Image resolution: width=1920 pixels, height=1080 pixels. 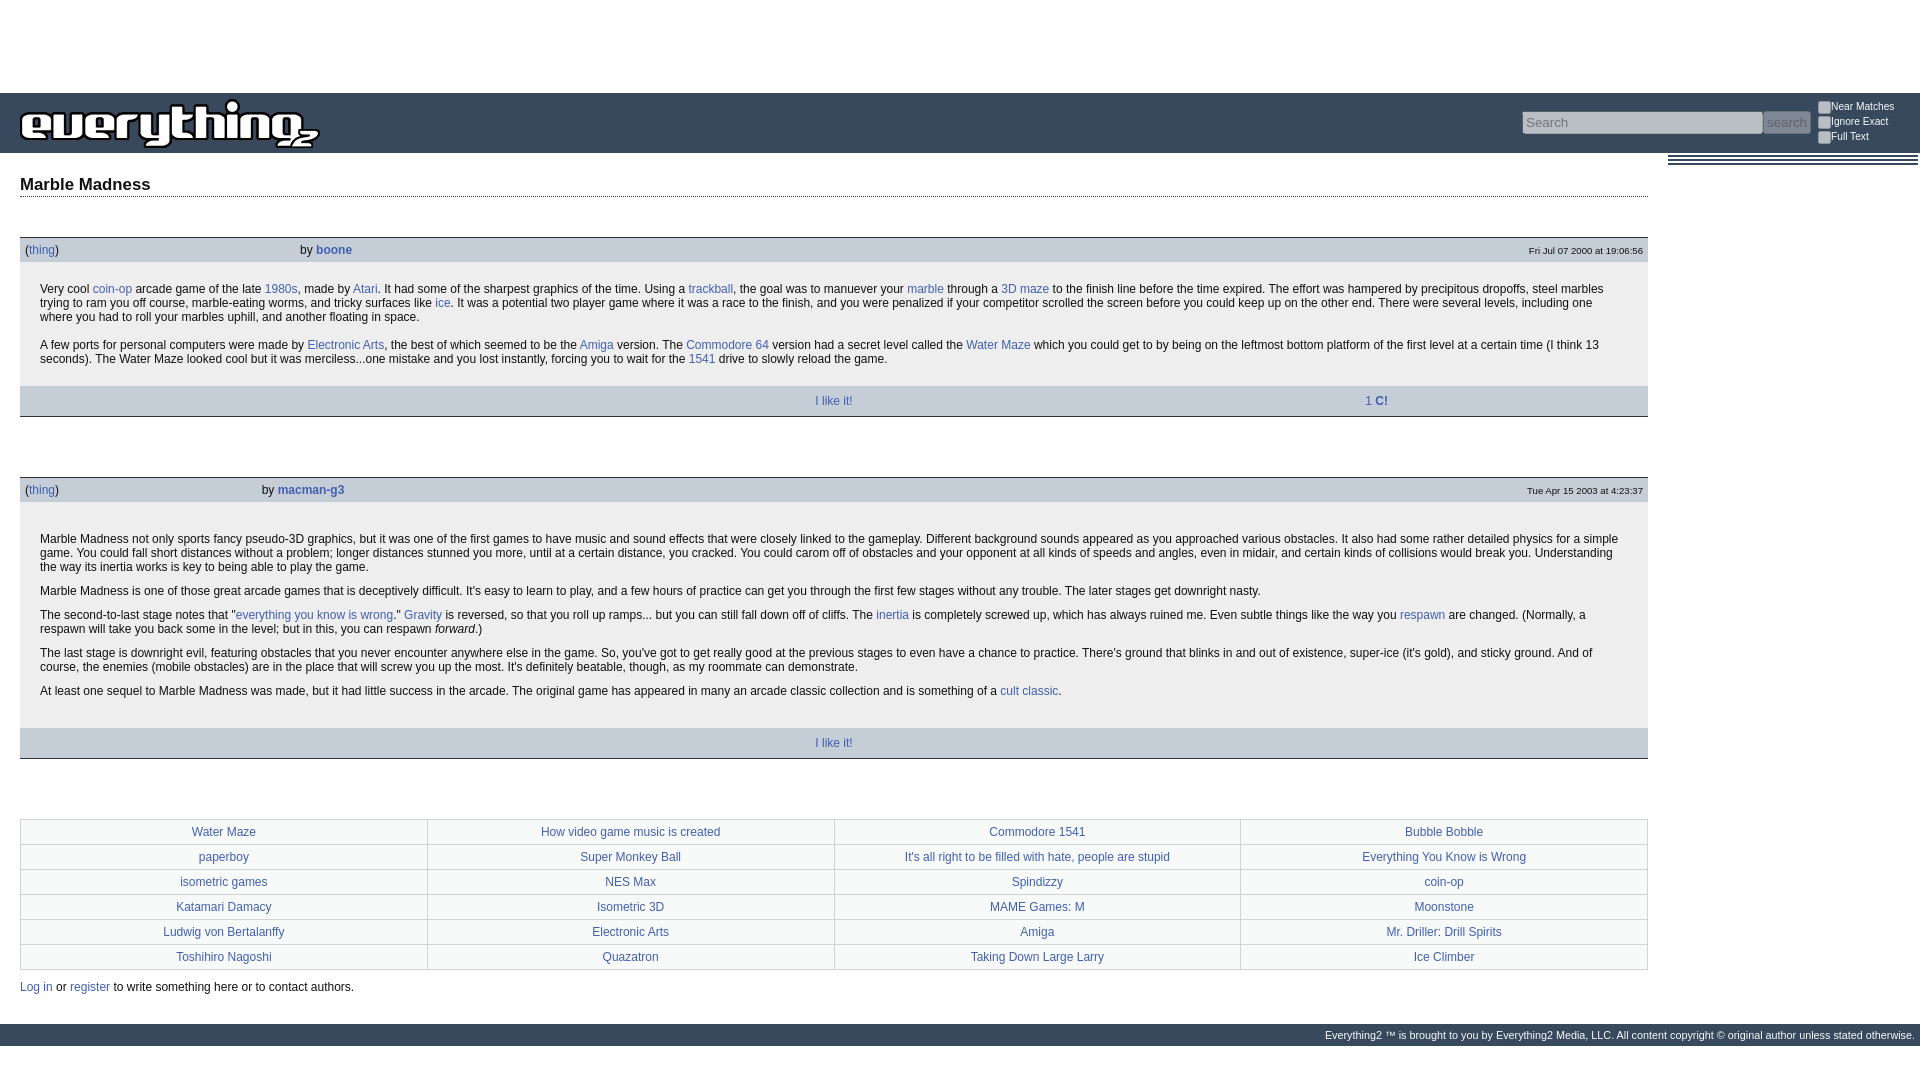 I want to click on 1, so click(x=1824, y=122).